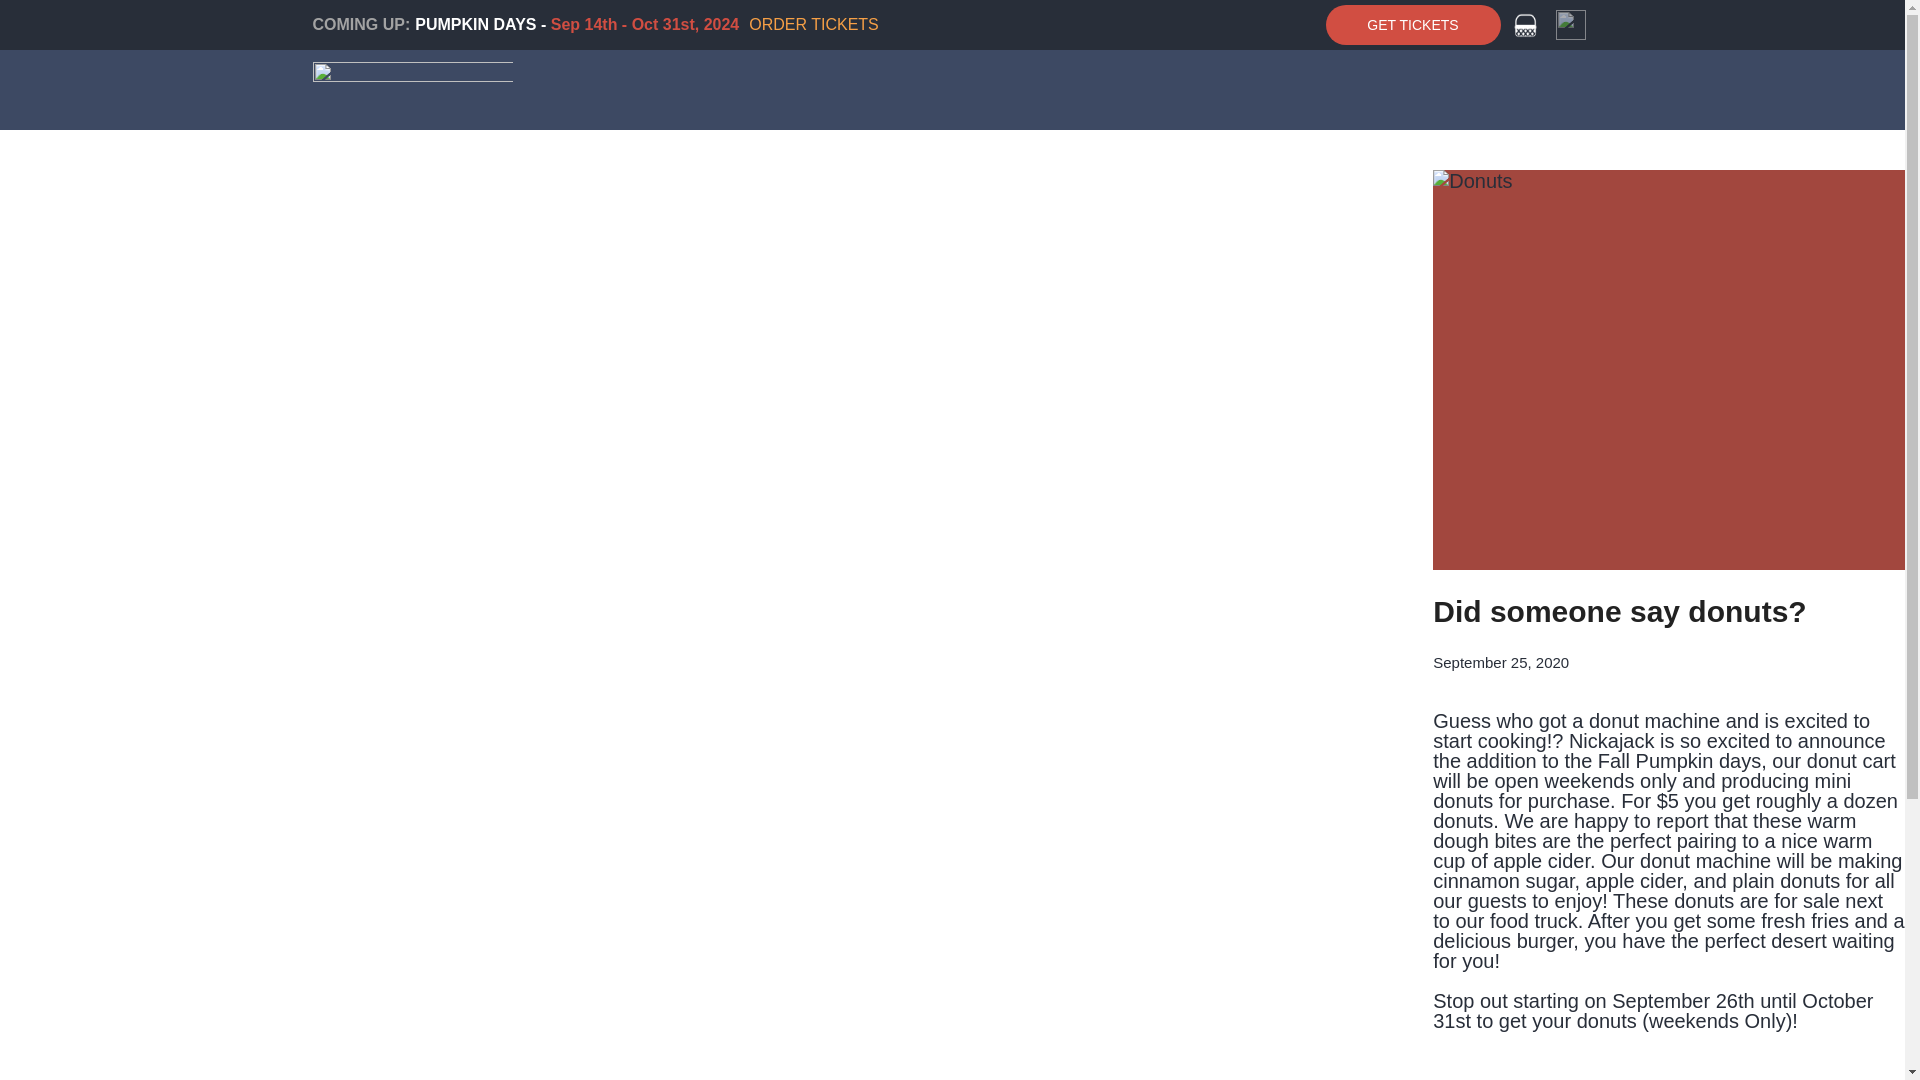  Describe the element at coordinates (1060, 162) in the screenshot. I see `AGRICULTURE` at that location.